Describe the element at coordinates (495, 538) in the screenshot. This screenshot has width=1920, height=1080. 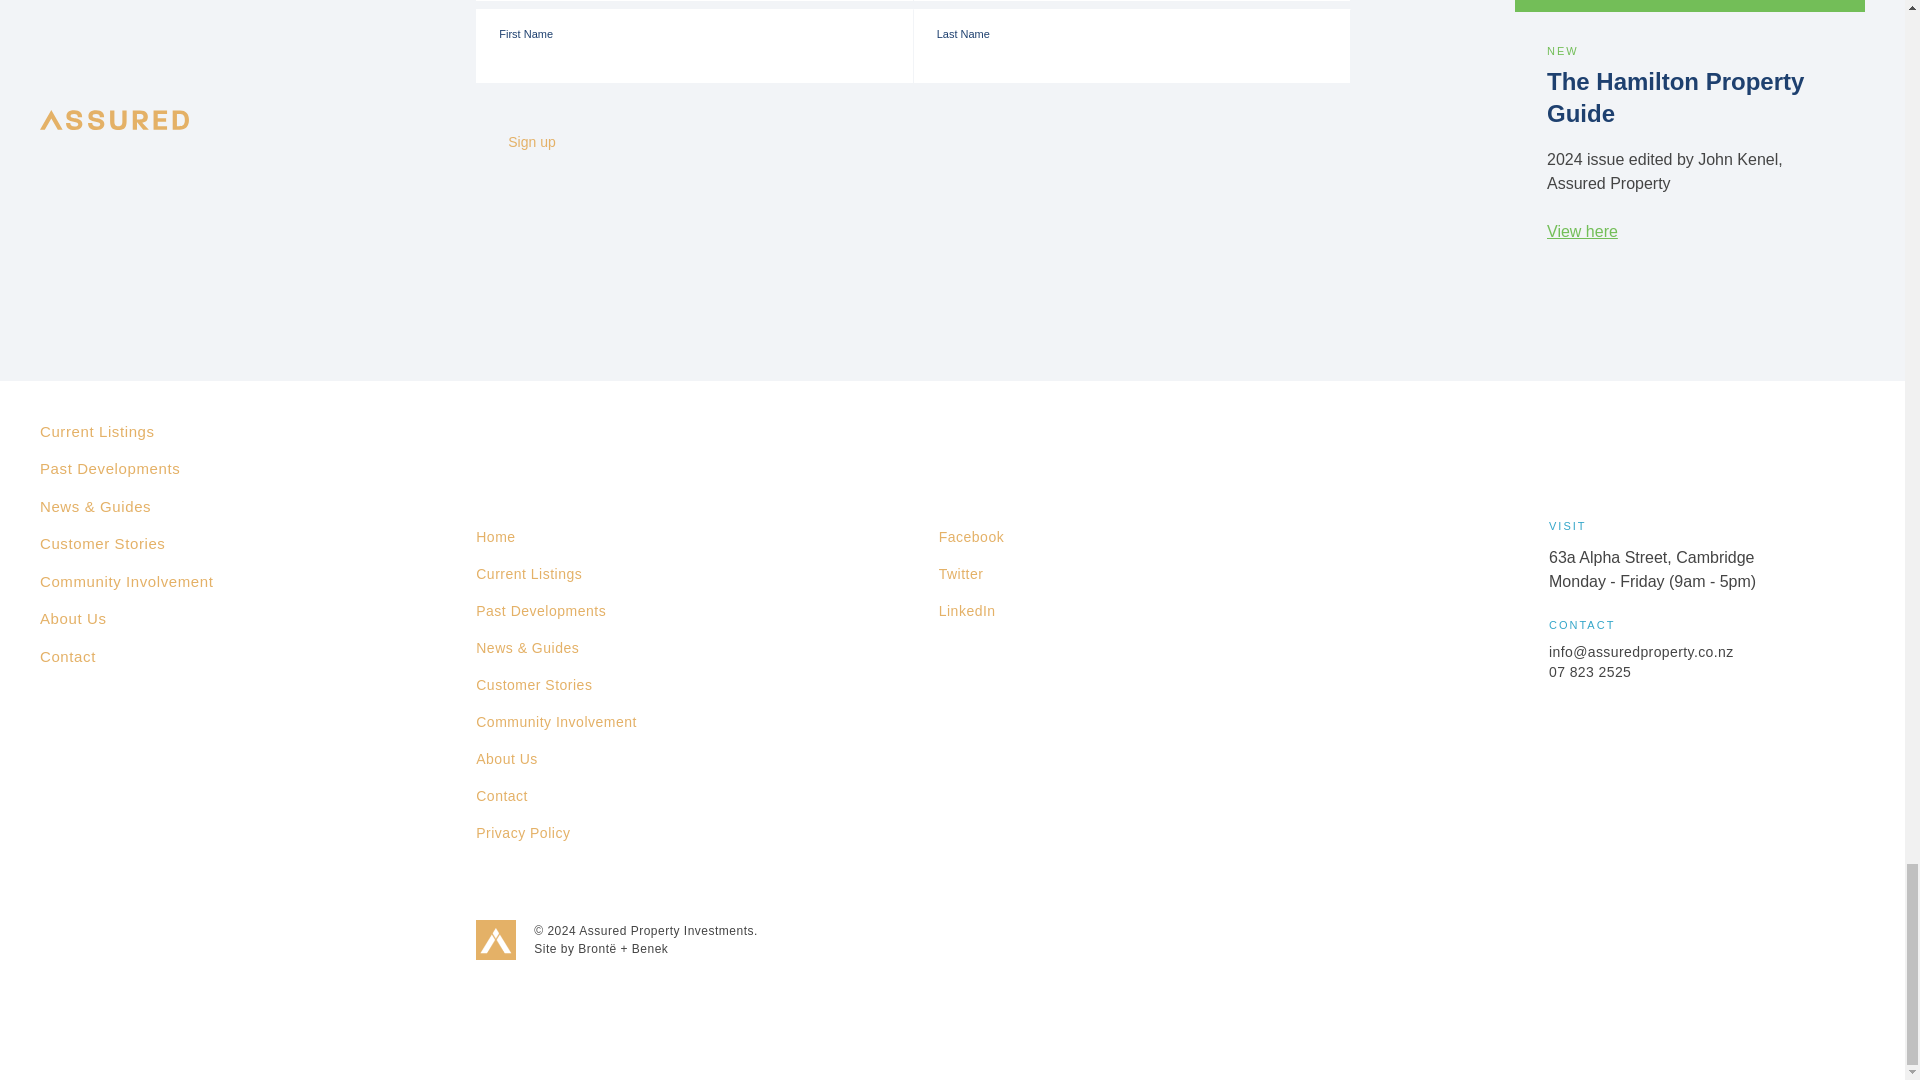
I see `Home` at that location.